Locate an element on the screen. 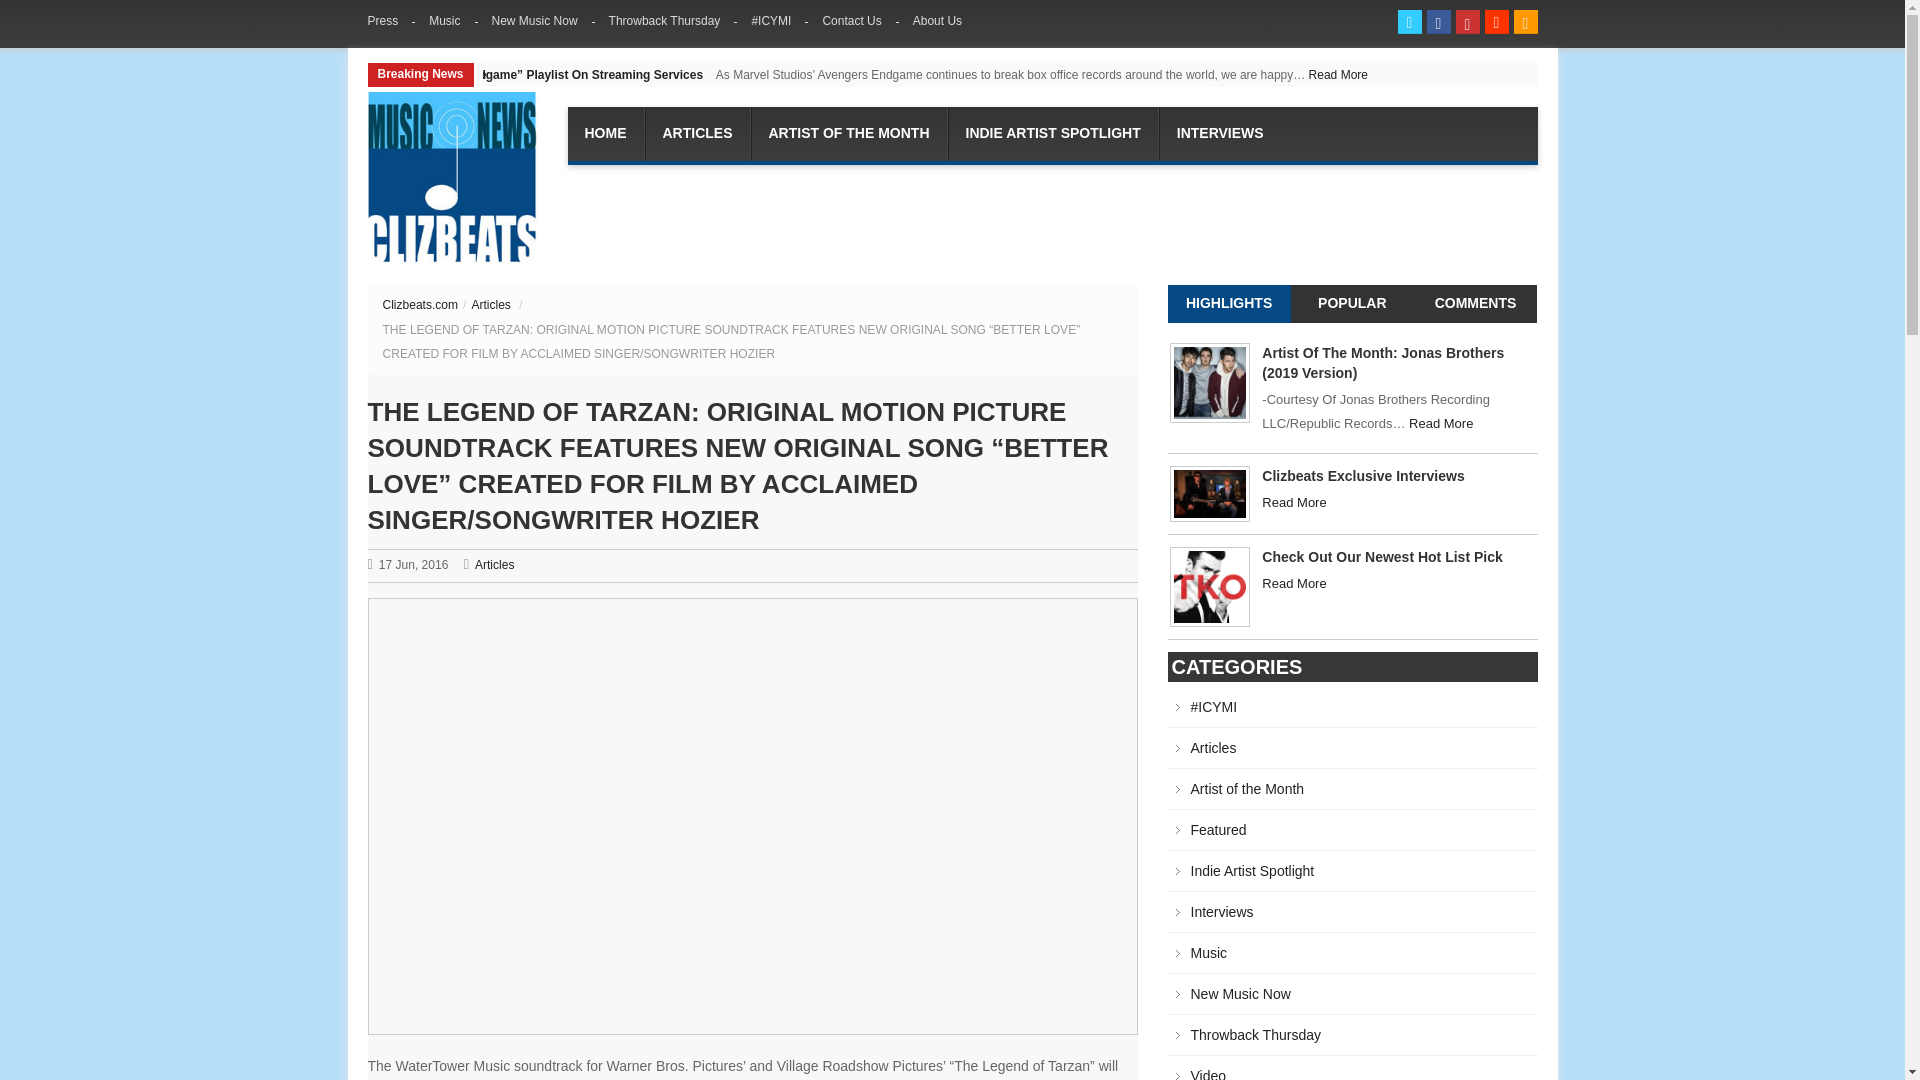 The height and width of the screenshot is (1080, 1920). Press is located at coordinates (392, 20).